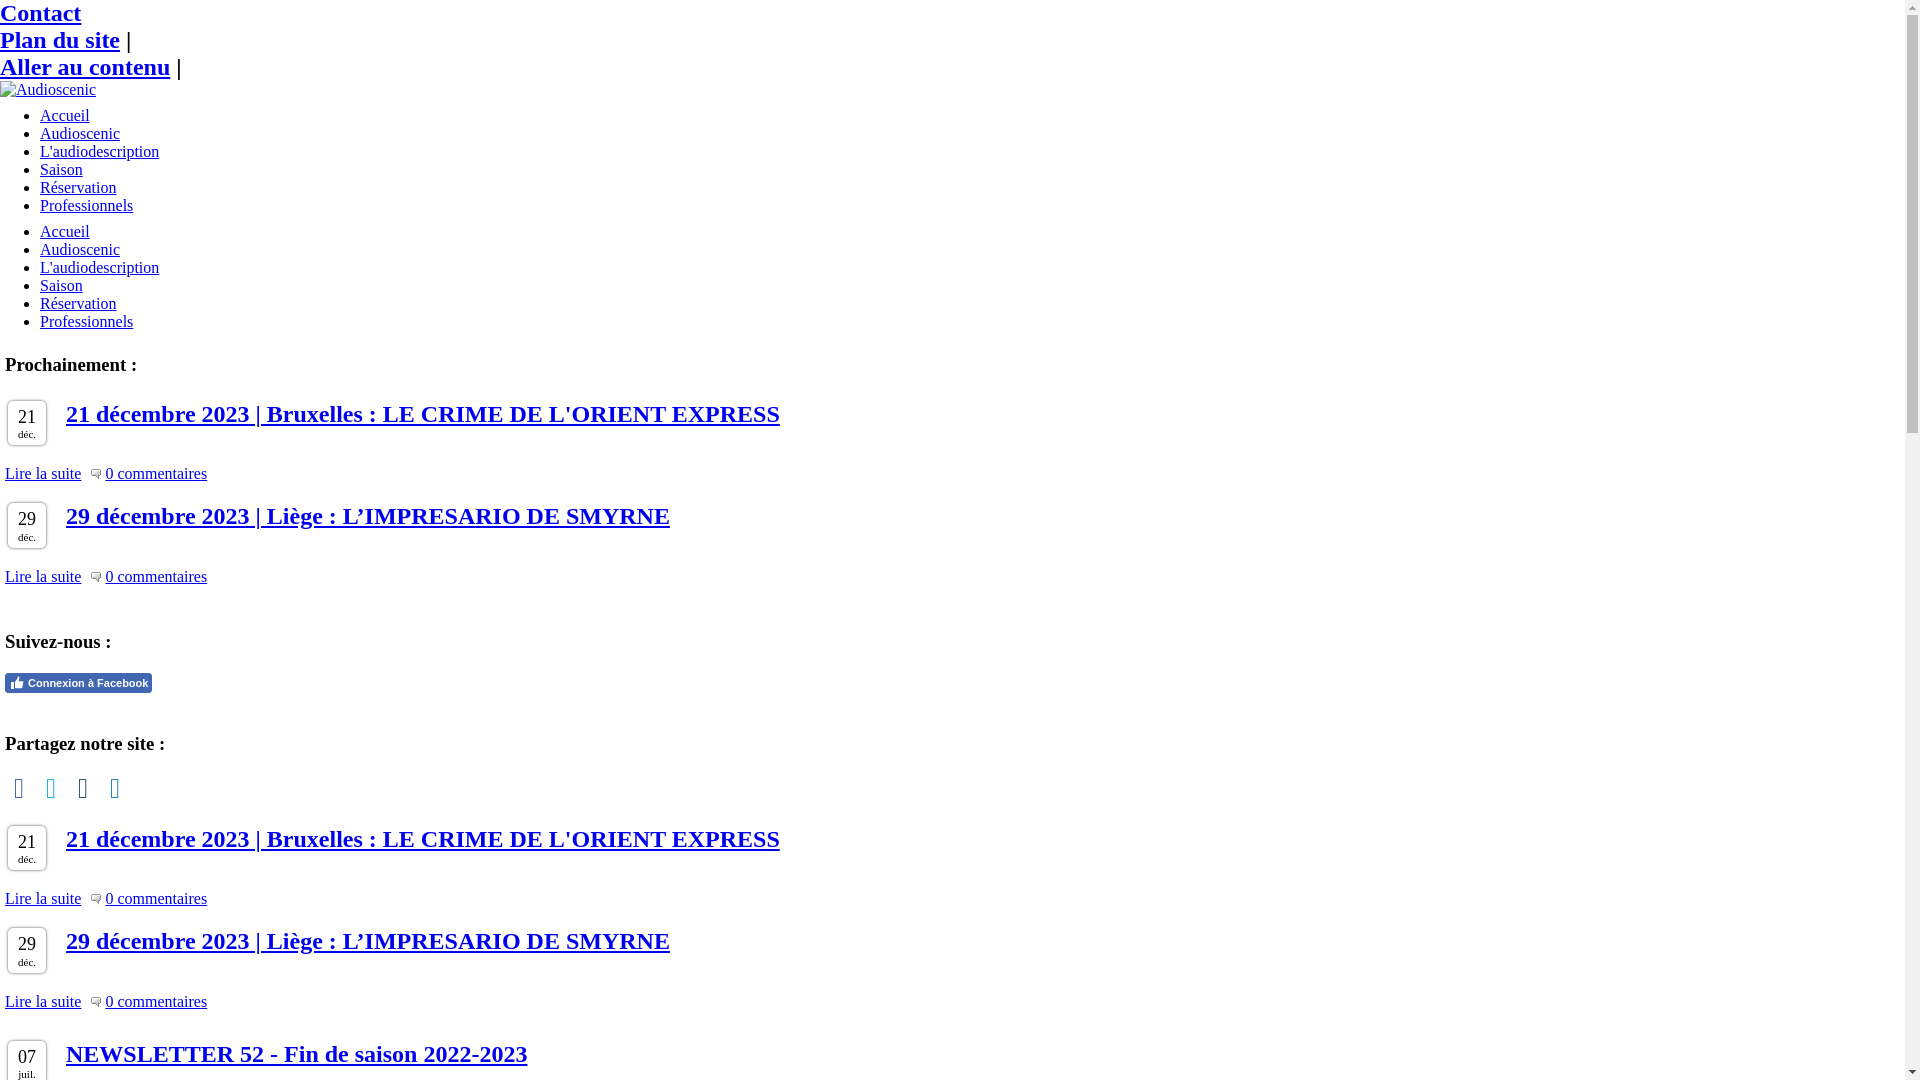 The image size is (1920, 1080). I want to click on Lire la suite, so click(43, 899).